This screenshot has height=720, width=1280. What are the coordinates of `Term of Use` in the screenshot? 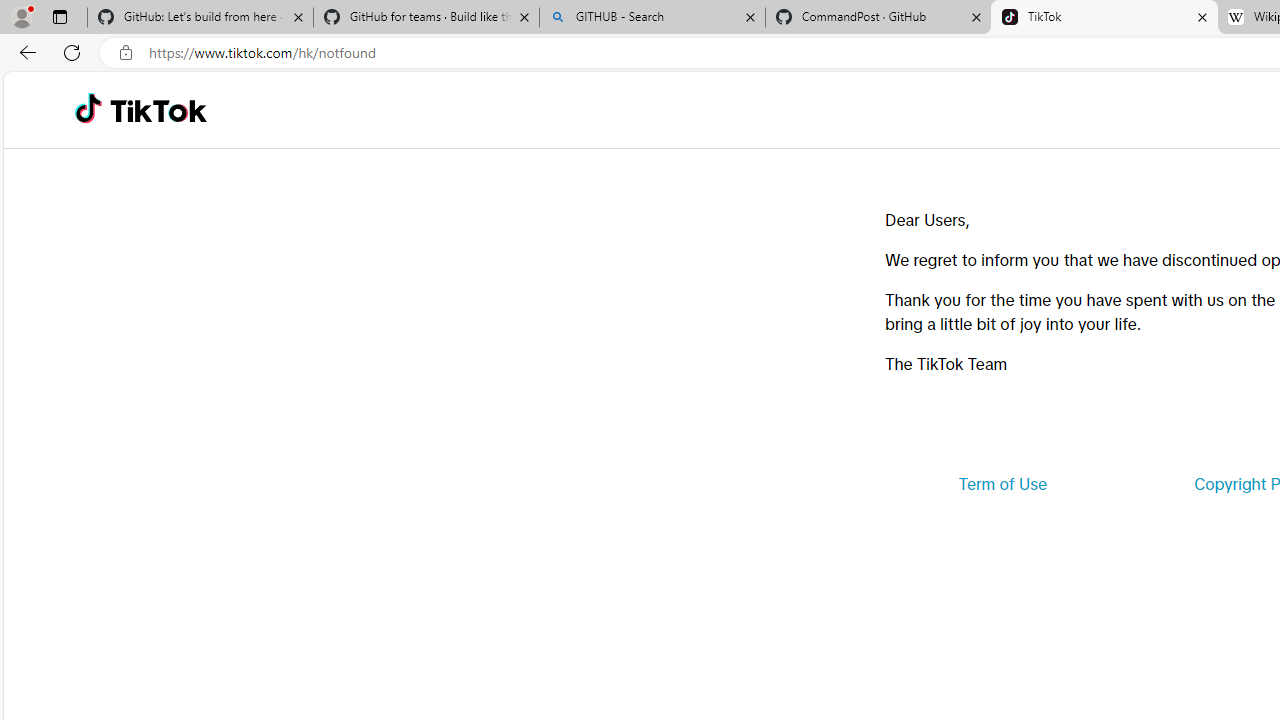 It's located at (1002, 484).